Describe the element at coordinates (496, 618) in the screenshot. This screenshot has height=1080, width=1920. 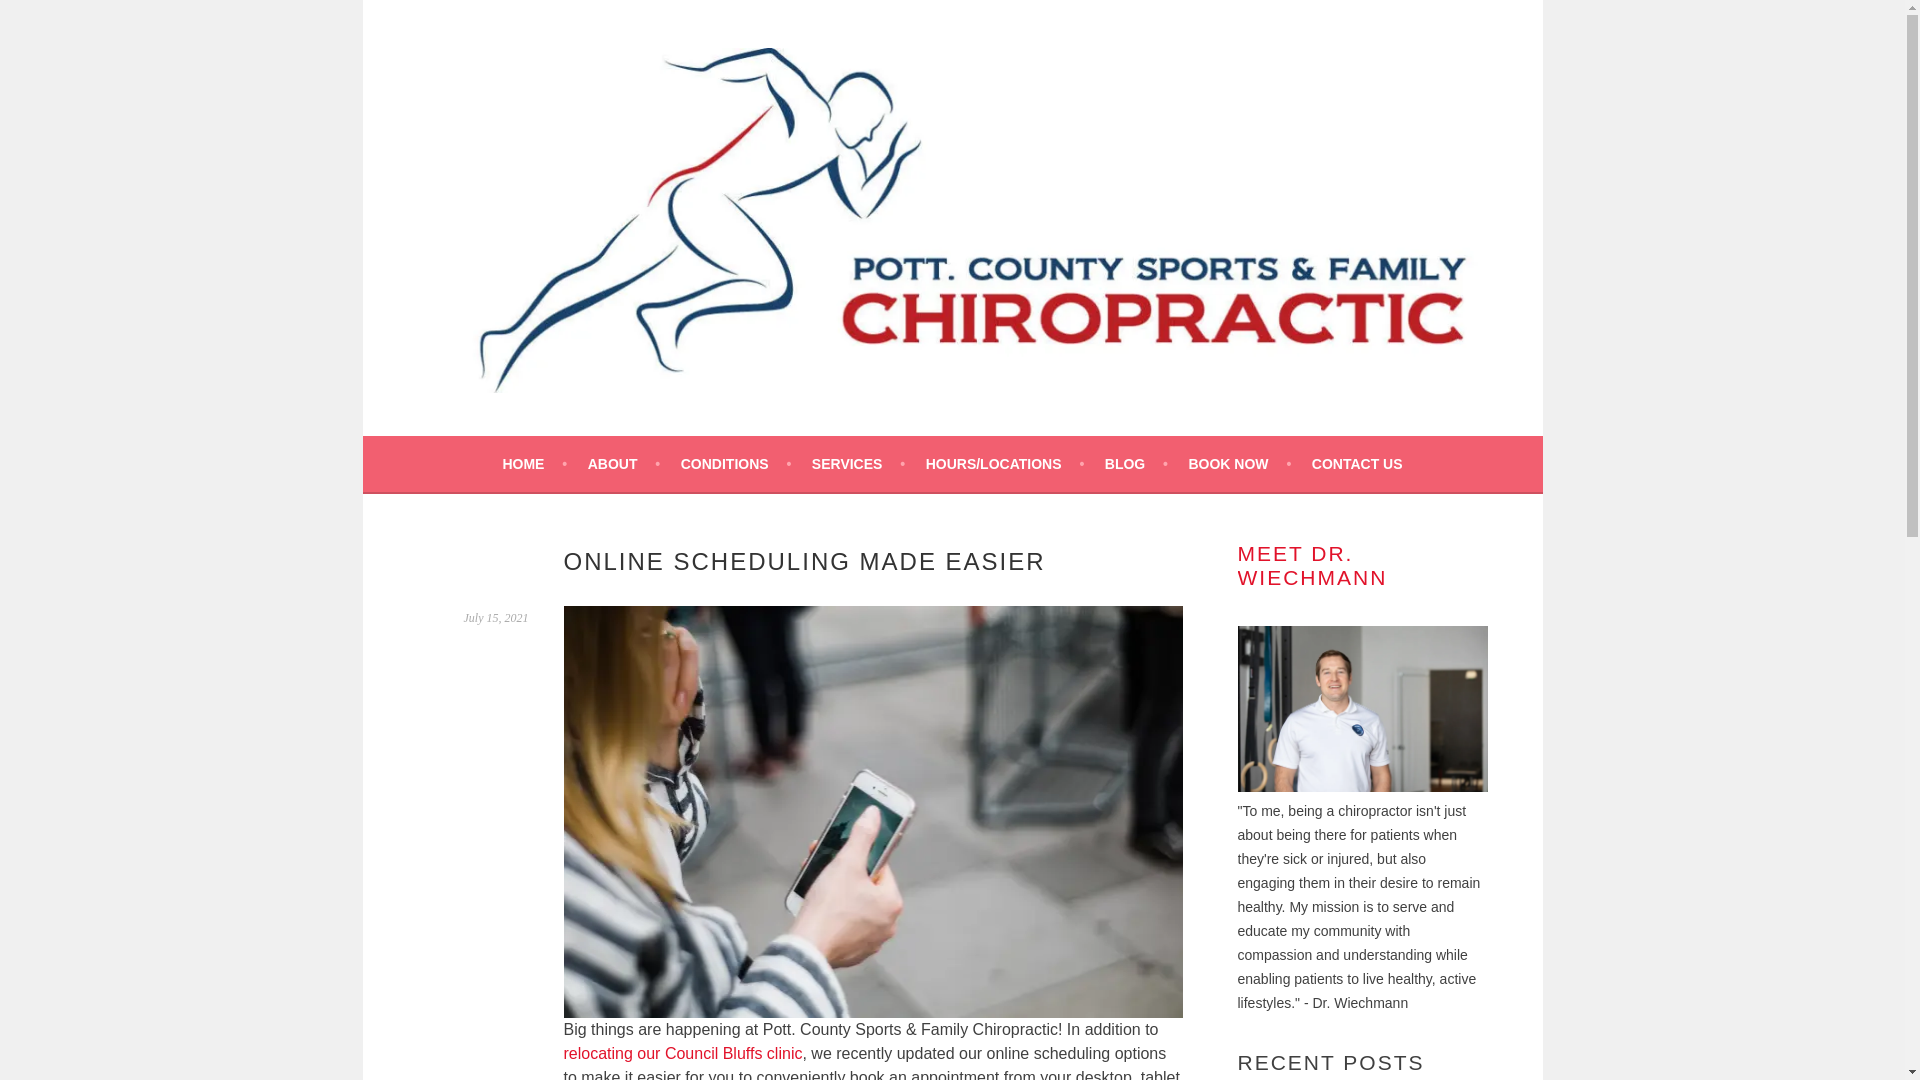
I see `July 15, 2021` at that location.